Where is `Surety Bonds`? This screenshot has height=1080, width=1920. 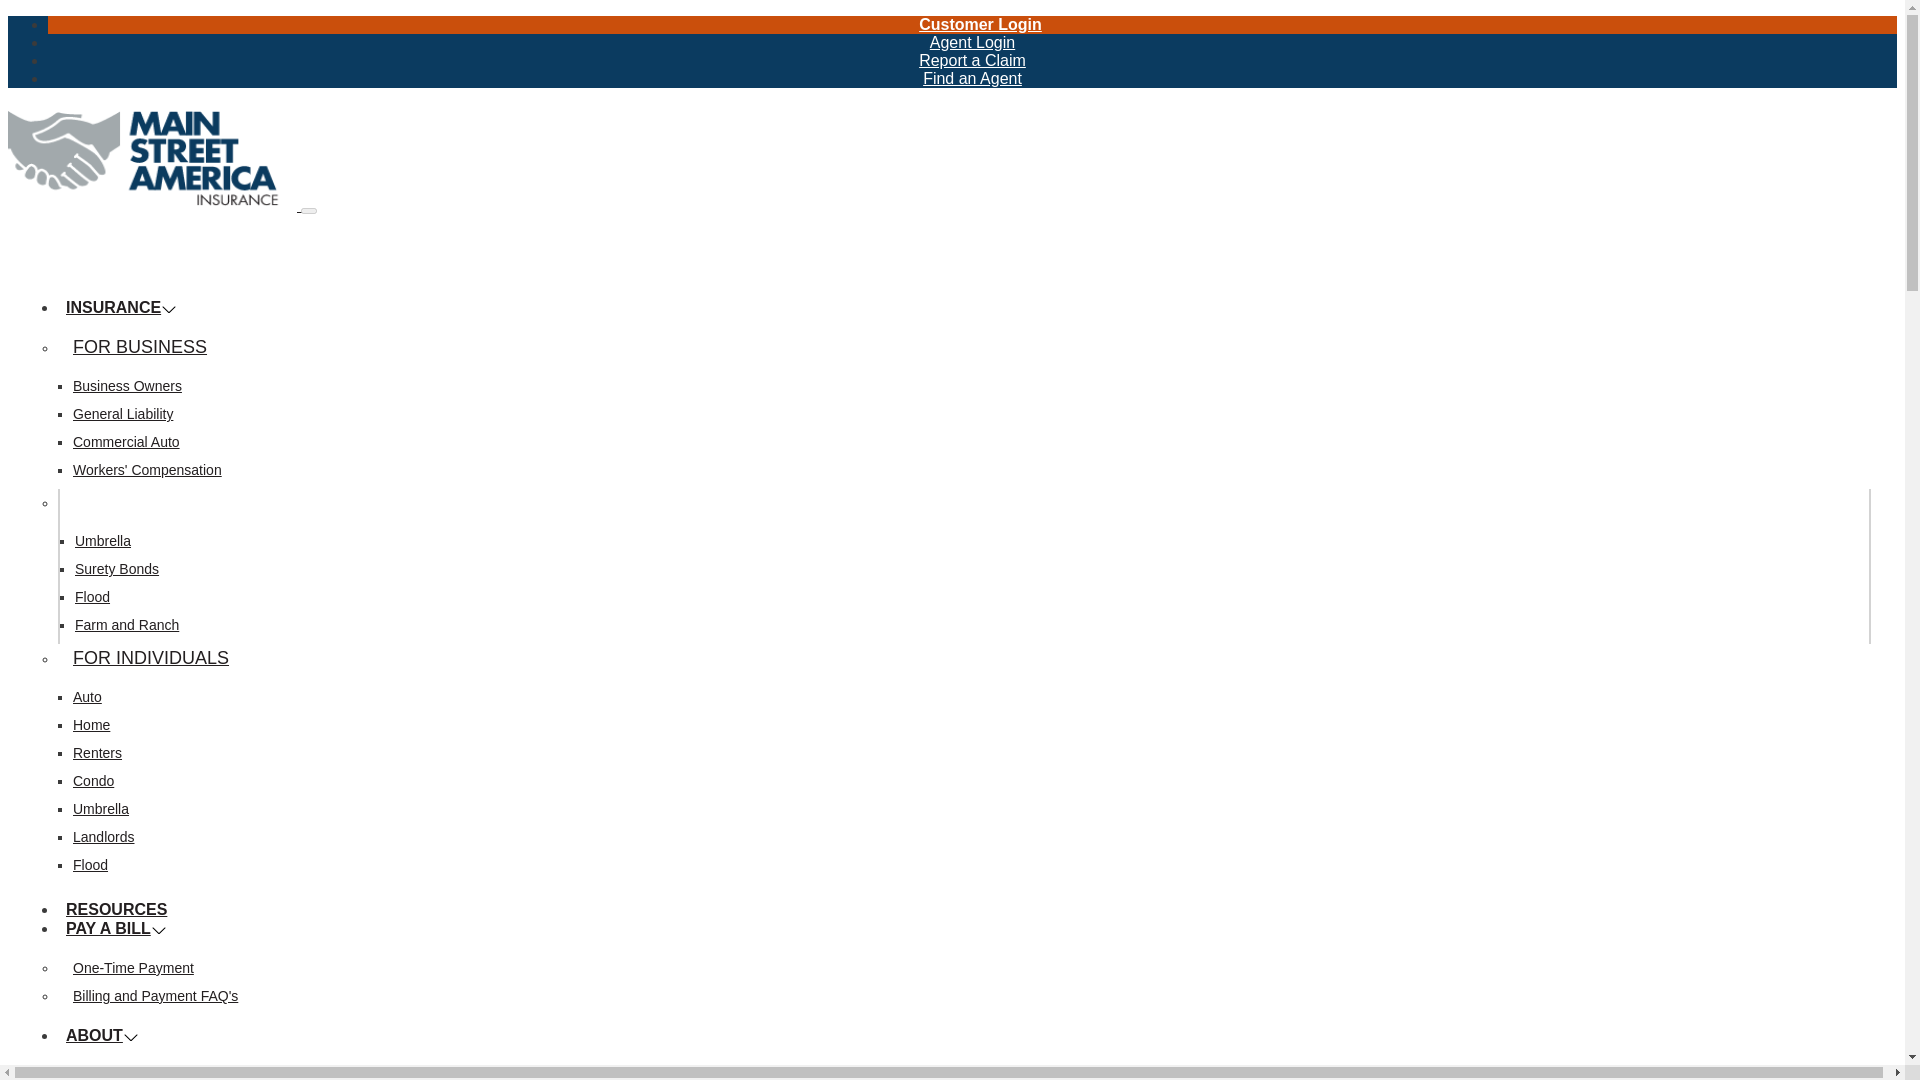
Surety Bonds is located at coordinates (116, 568).